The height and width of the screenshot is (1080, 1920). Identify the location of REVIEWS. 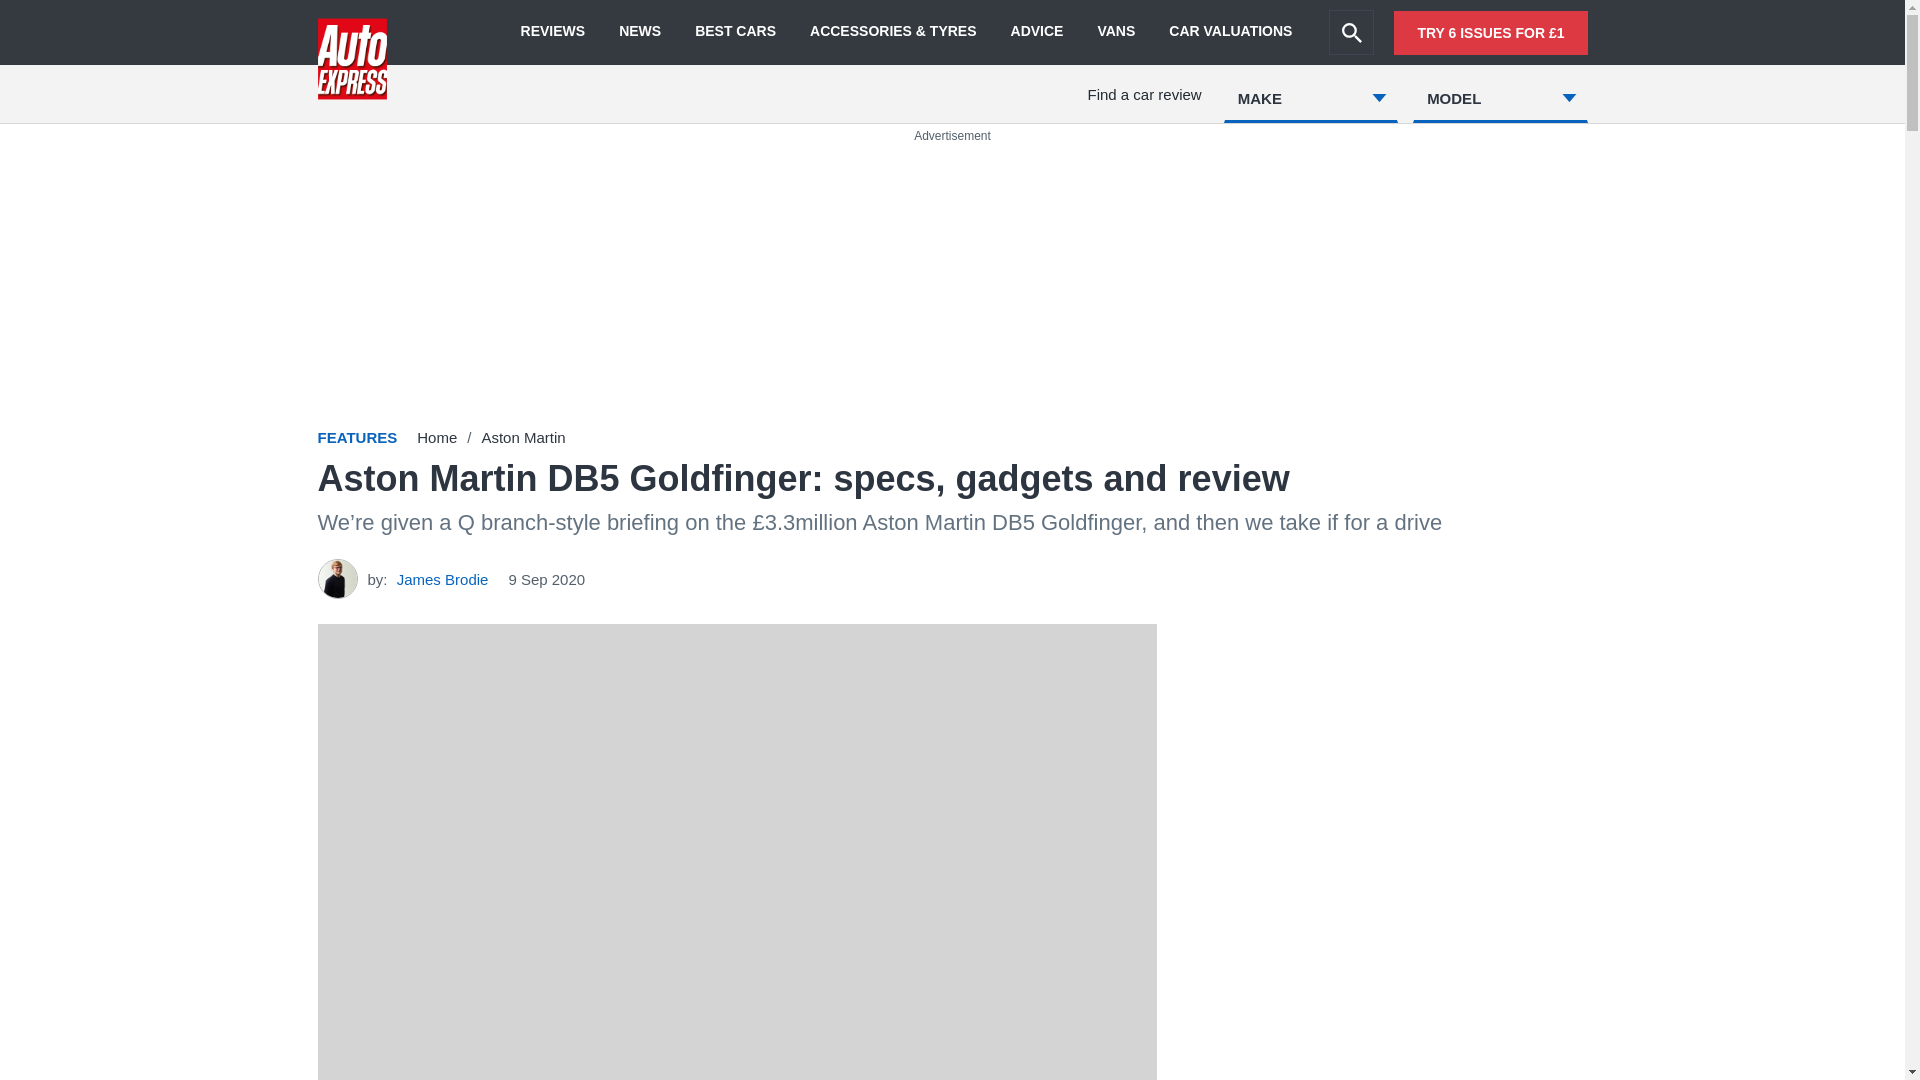
(552, 32).